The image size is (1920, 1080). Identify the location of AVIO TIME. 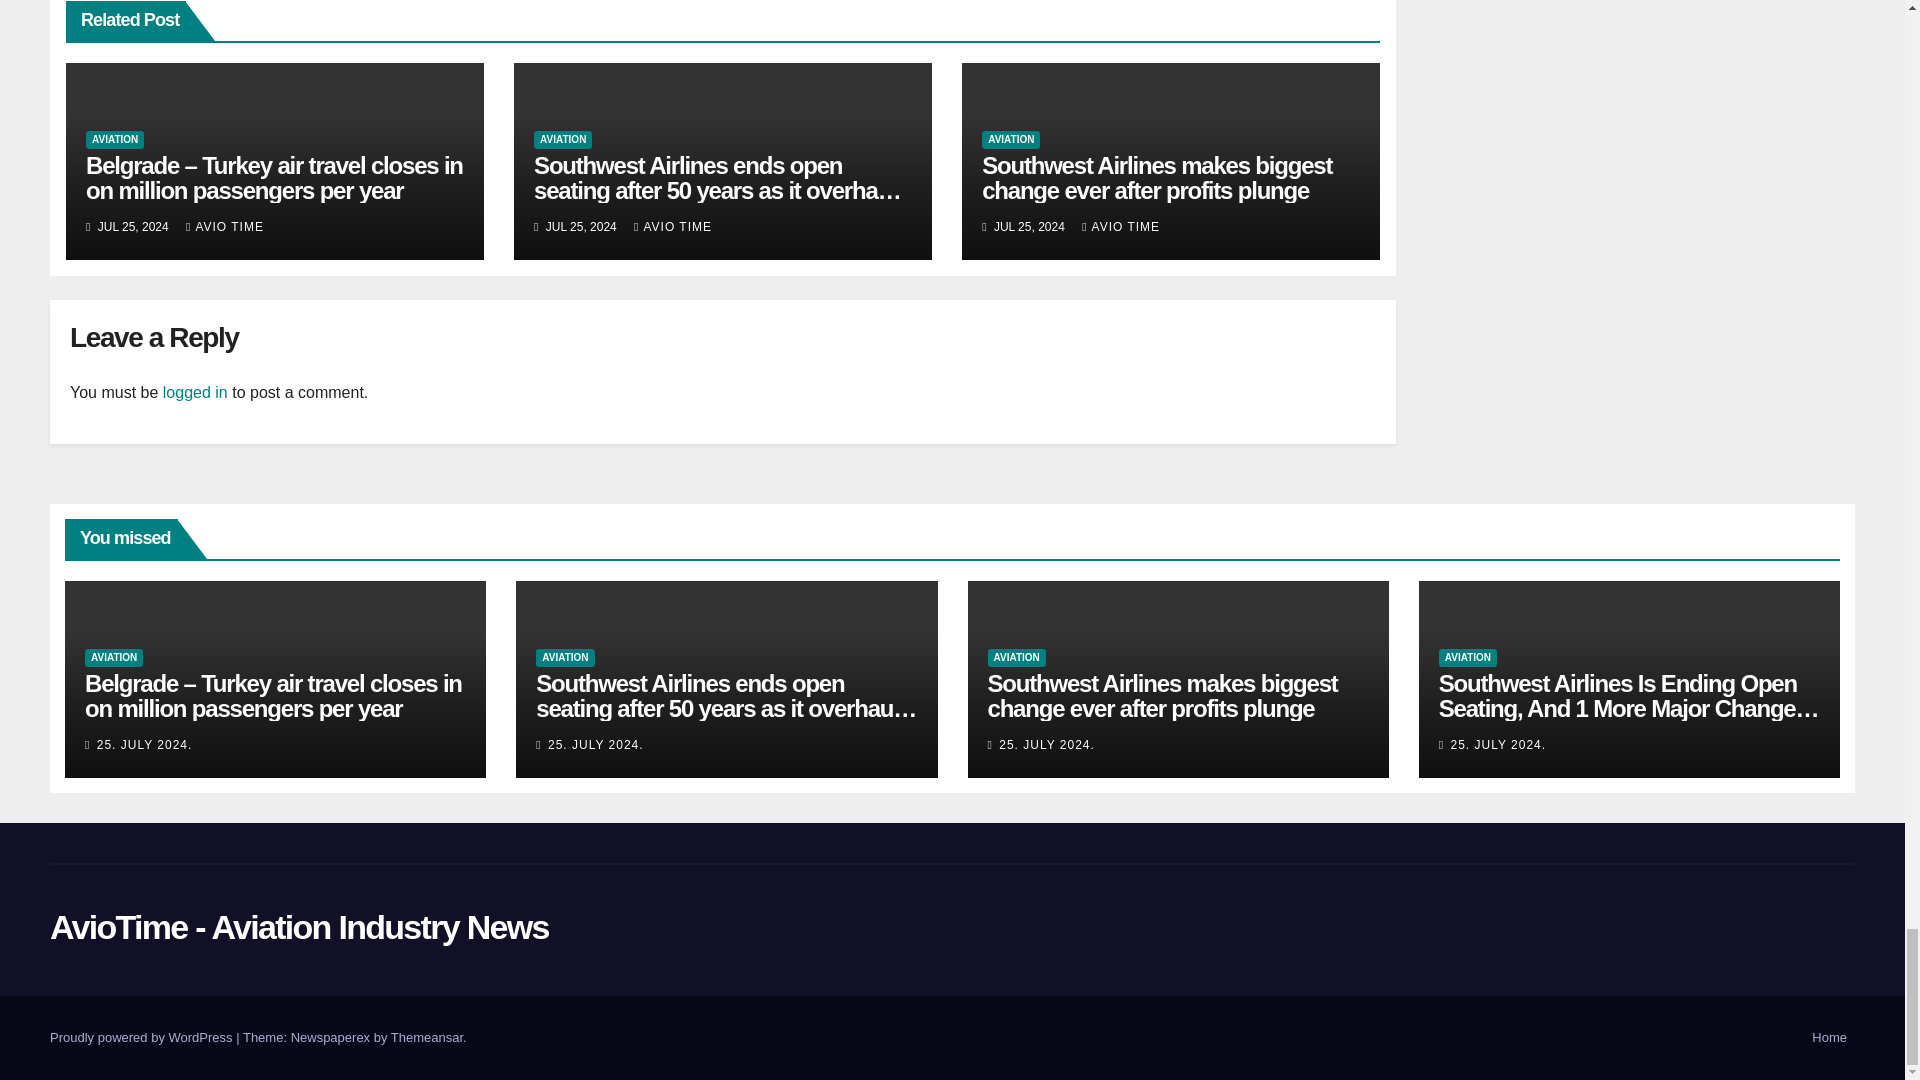
(1120, 227).